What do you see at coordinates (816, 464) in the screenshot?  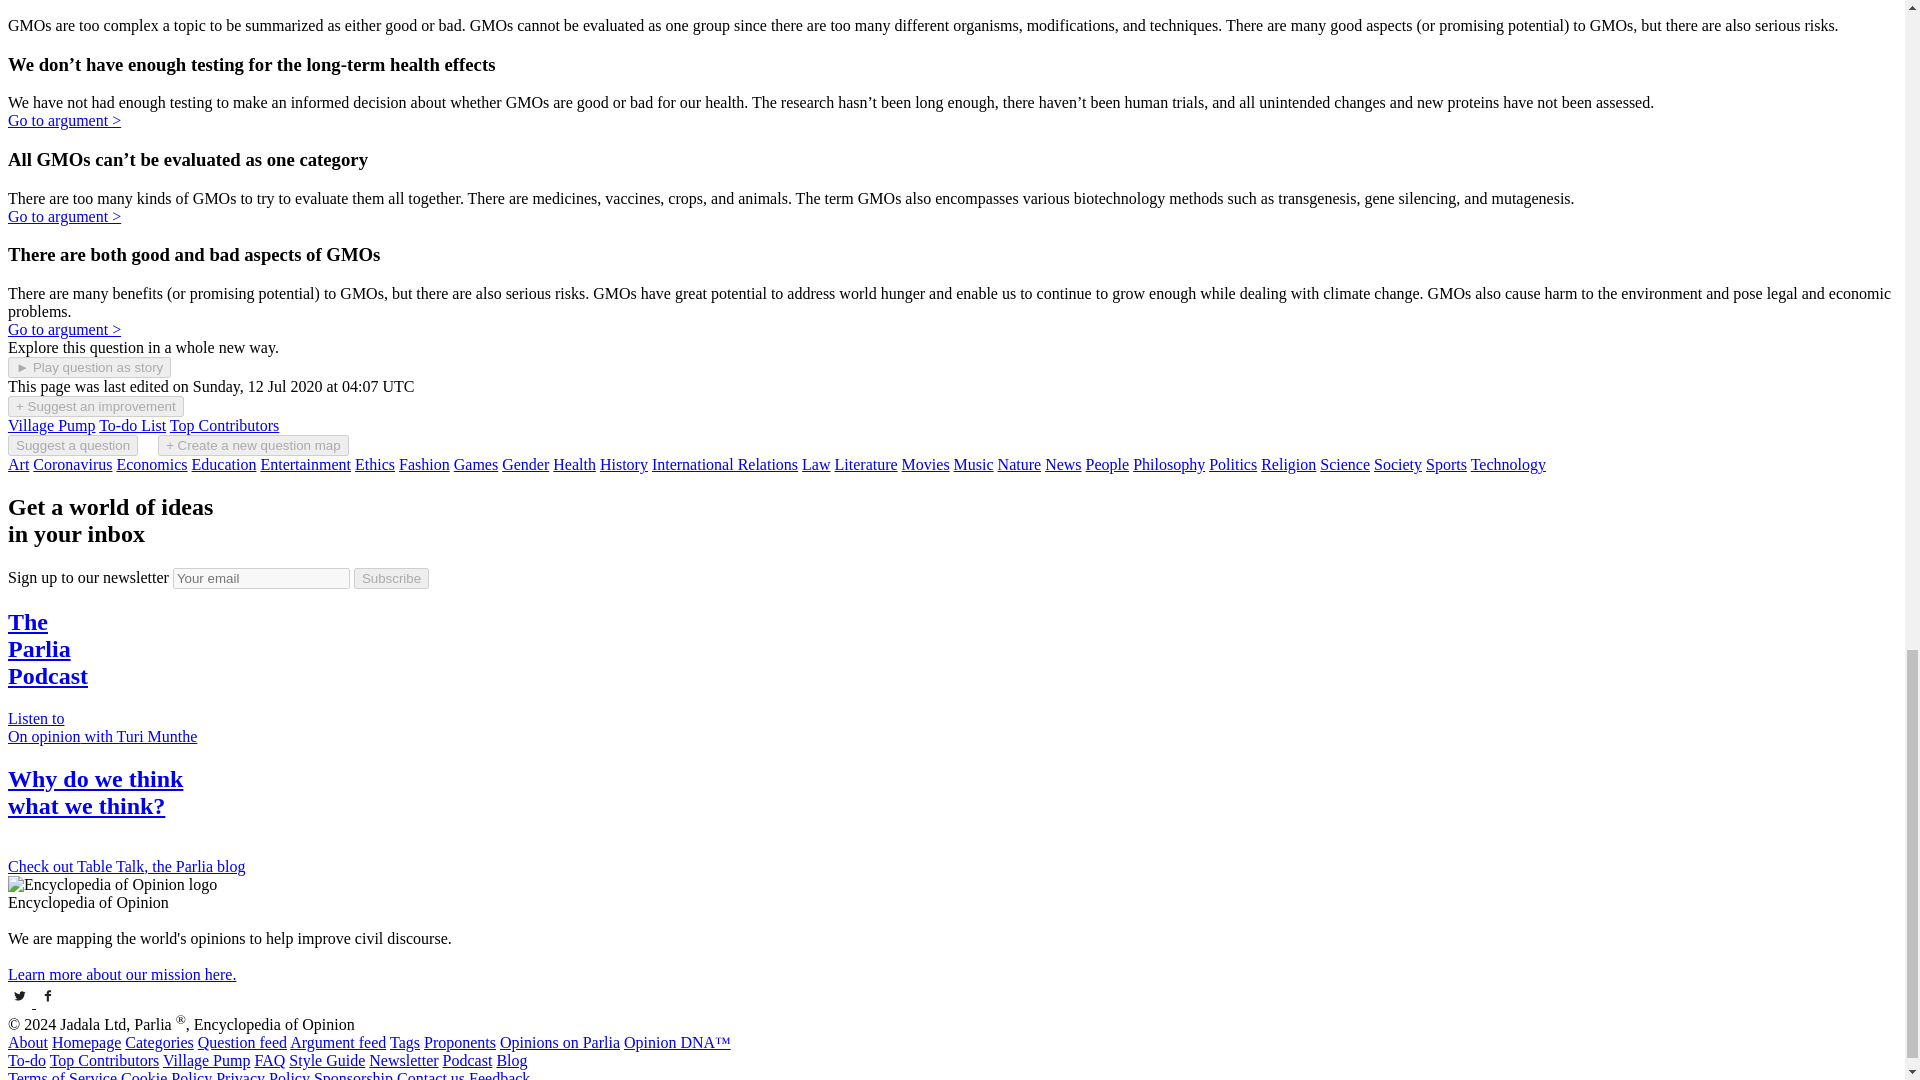 I see `Category item` at bounding box center [816, 464].